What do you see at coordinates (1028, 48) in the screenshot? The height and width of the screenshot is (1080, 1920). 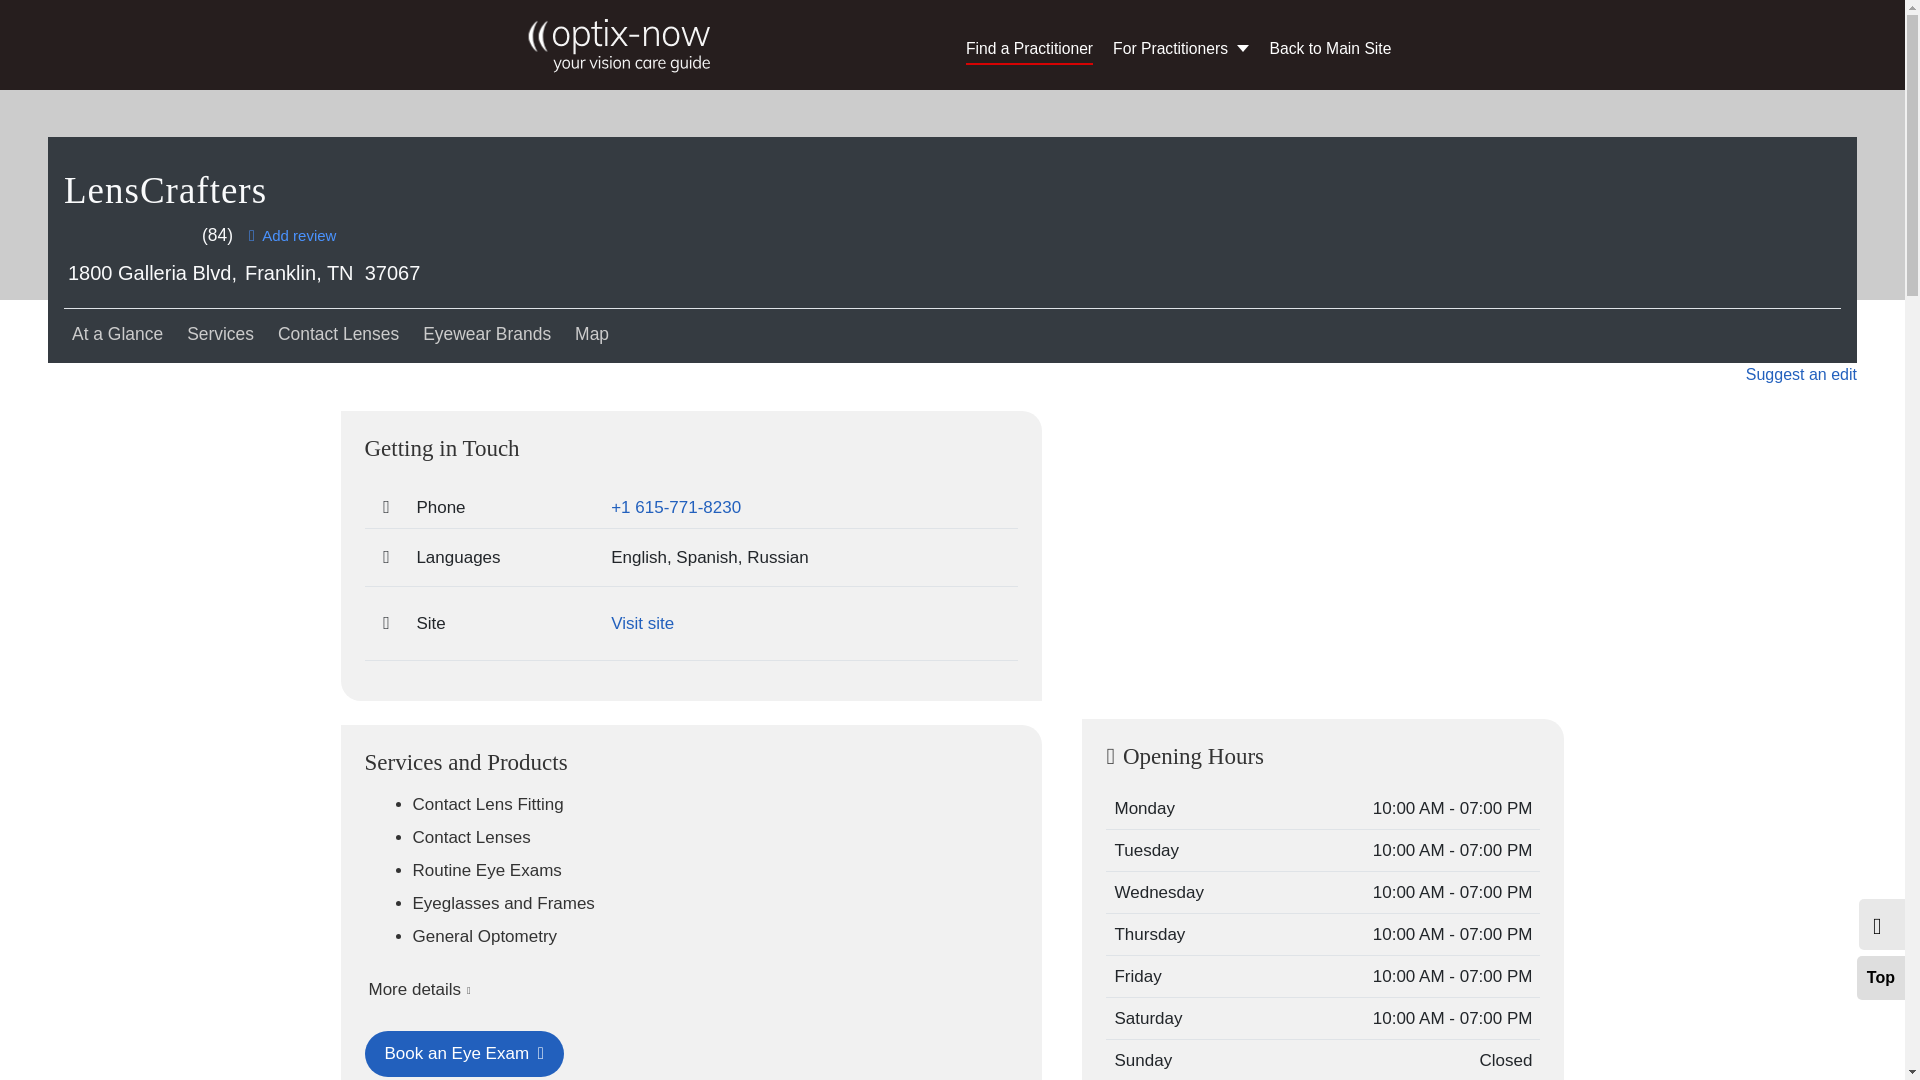 I see `Find a Practitioner` at bounding box center [1028, 48].